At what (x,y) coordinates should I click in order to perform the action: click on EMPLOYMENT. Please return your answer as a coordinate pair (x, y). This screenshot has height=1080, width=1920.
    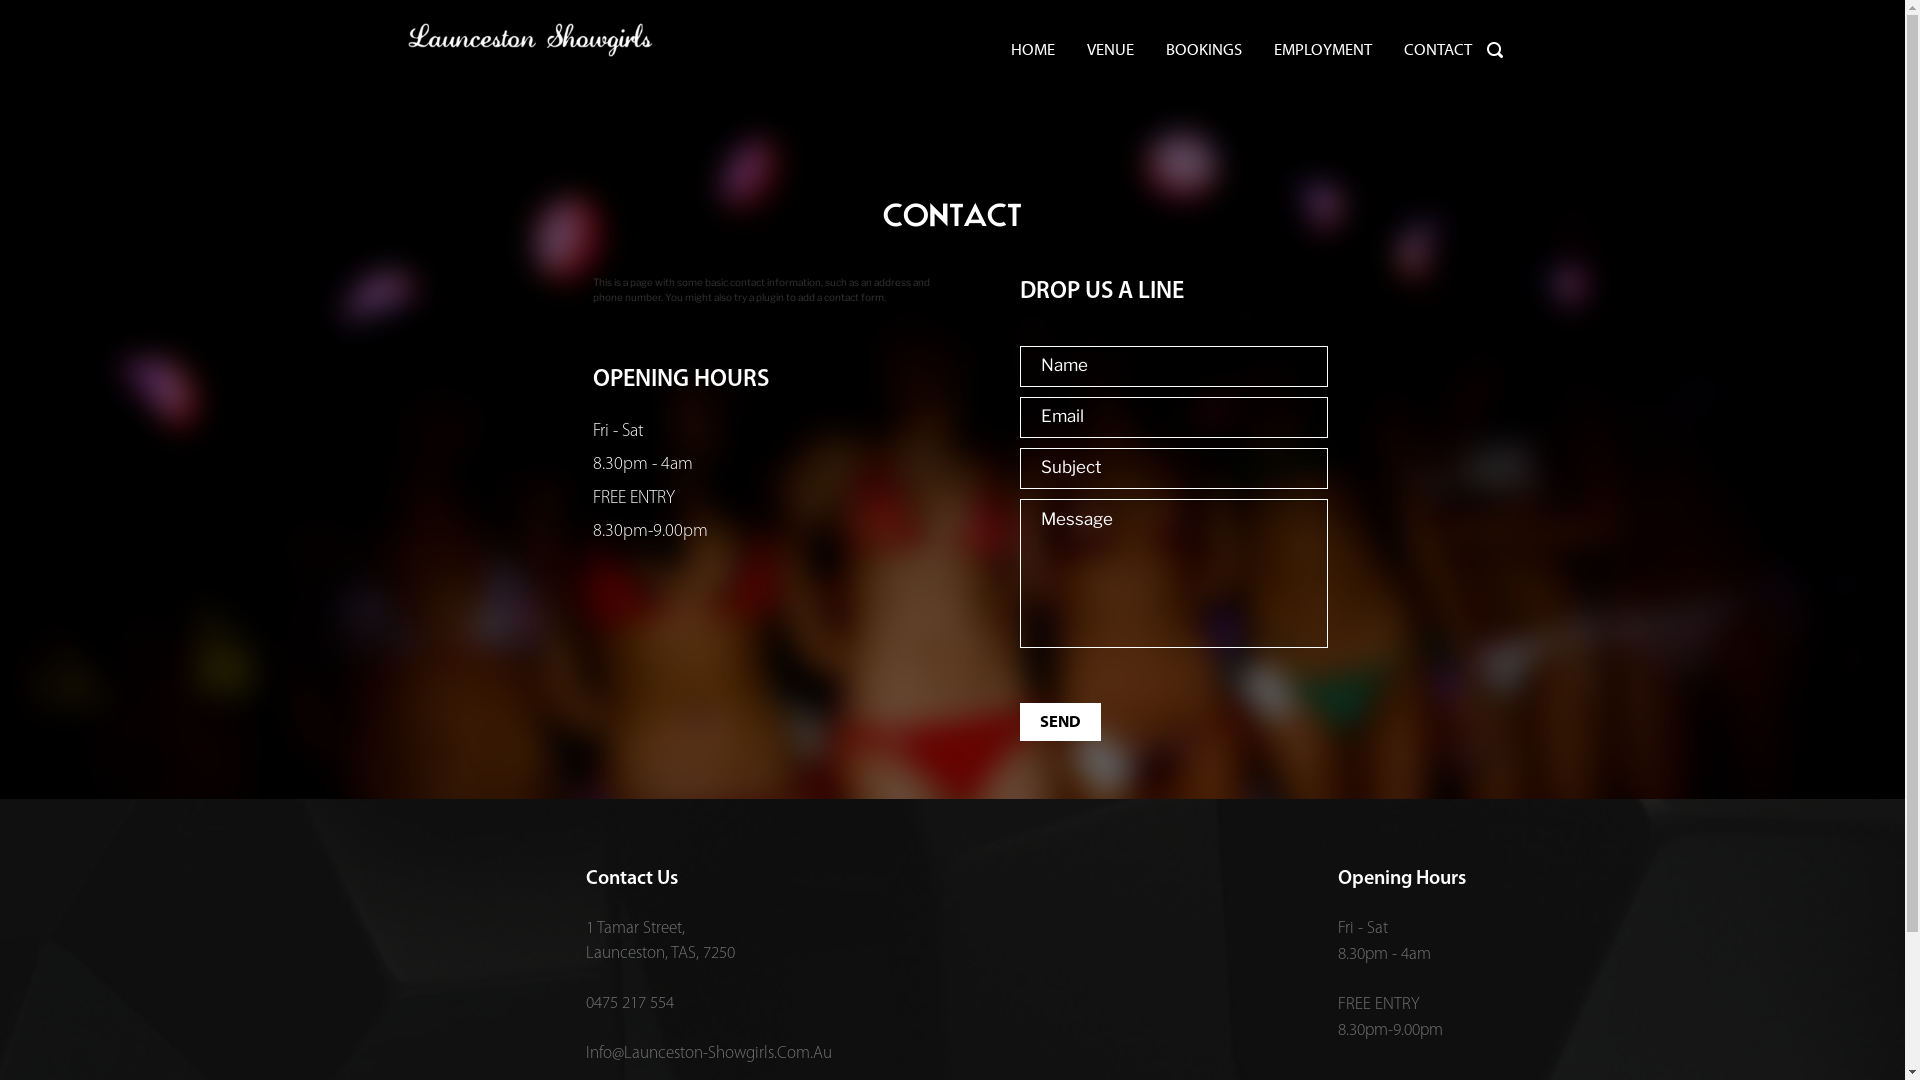
    Looking at the image, I should click on (1322, 50).